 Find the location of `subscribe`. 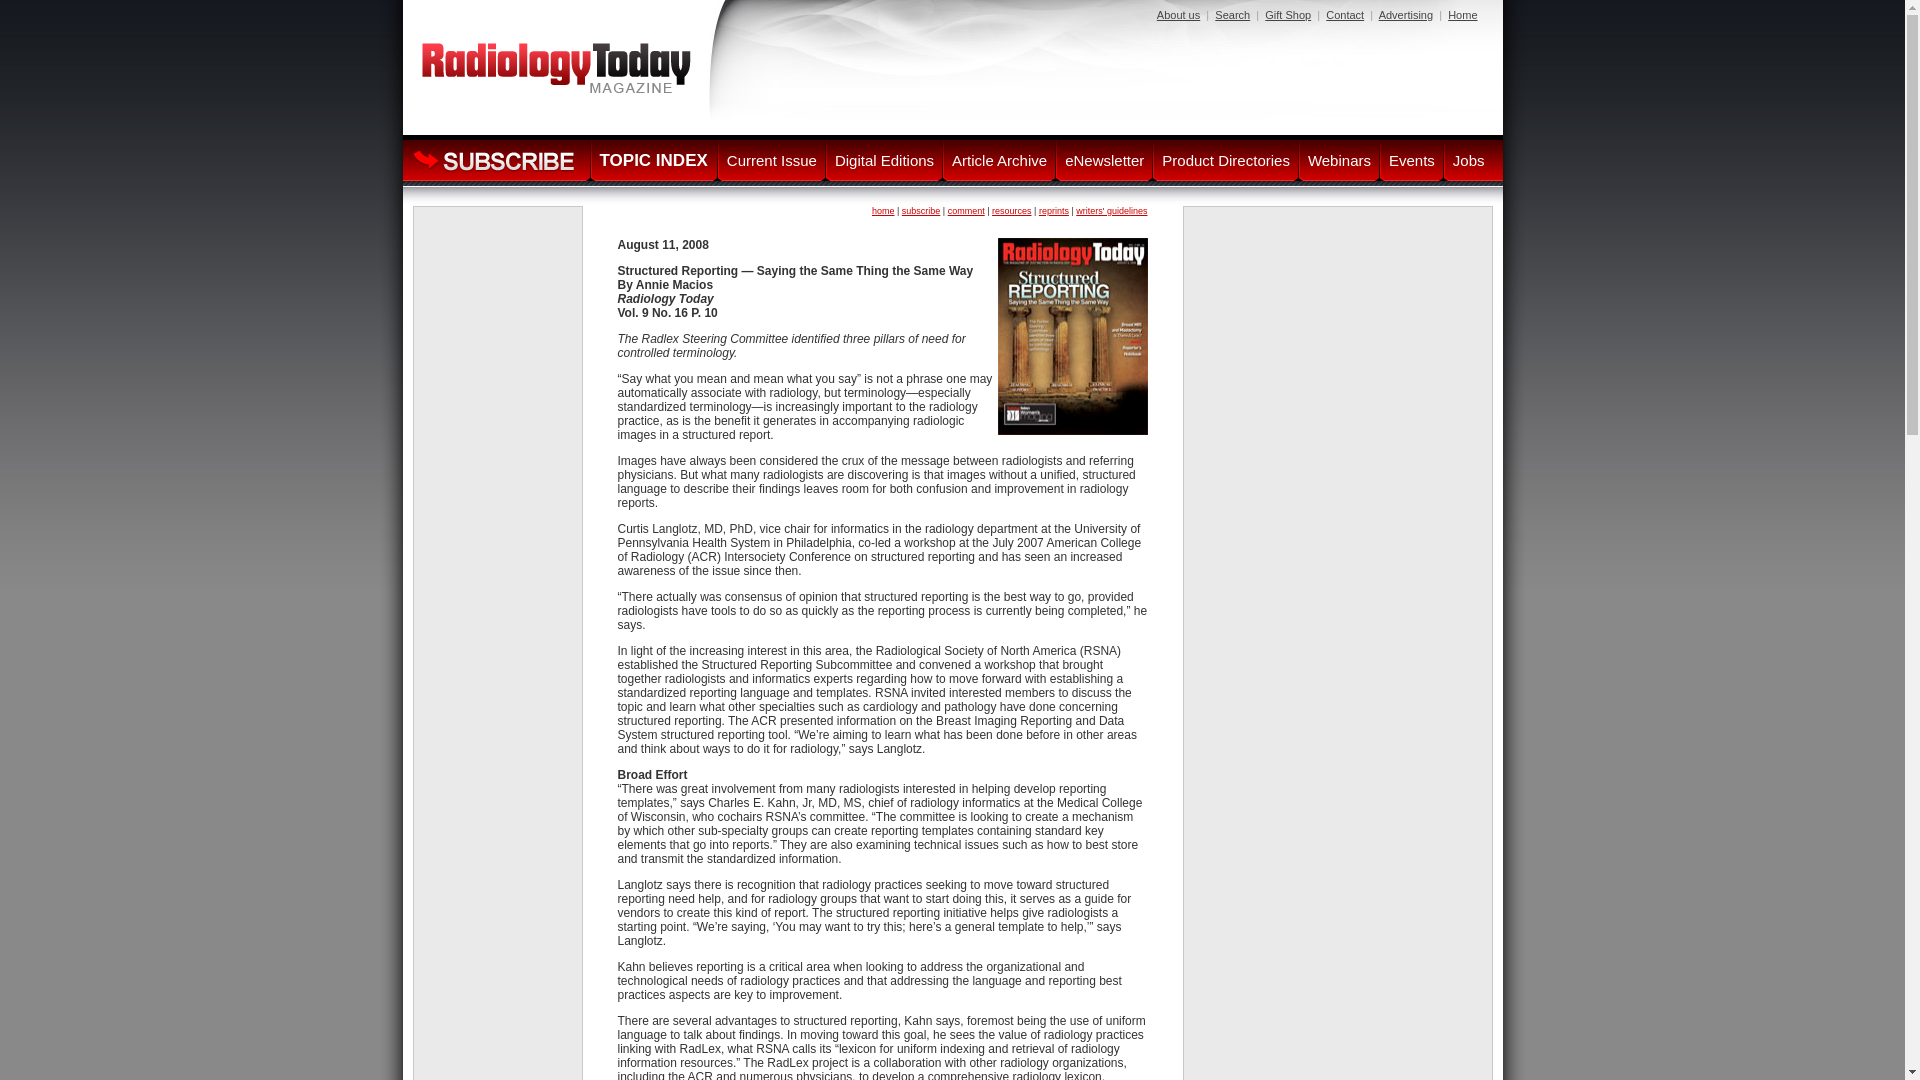

subscribe is located at coordinates (921, 211).